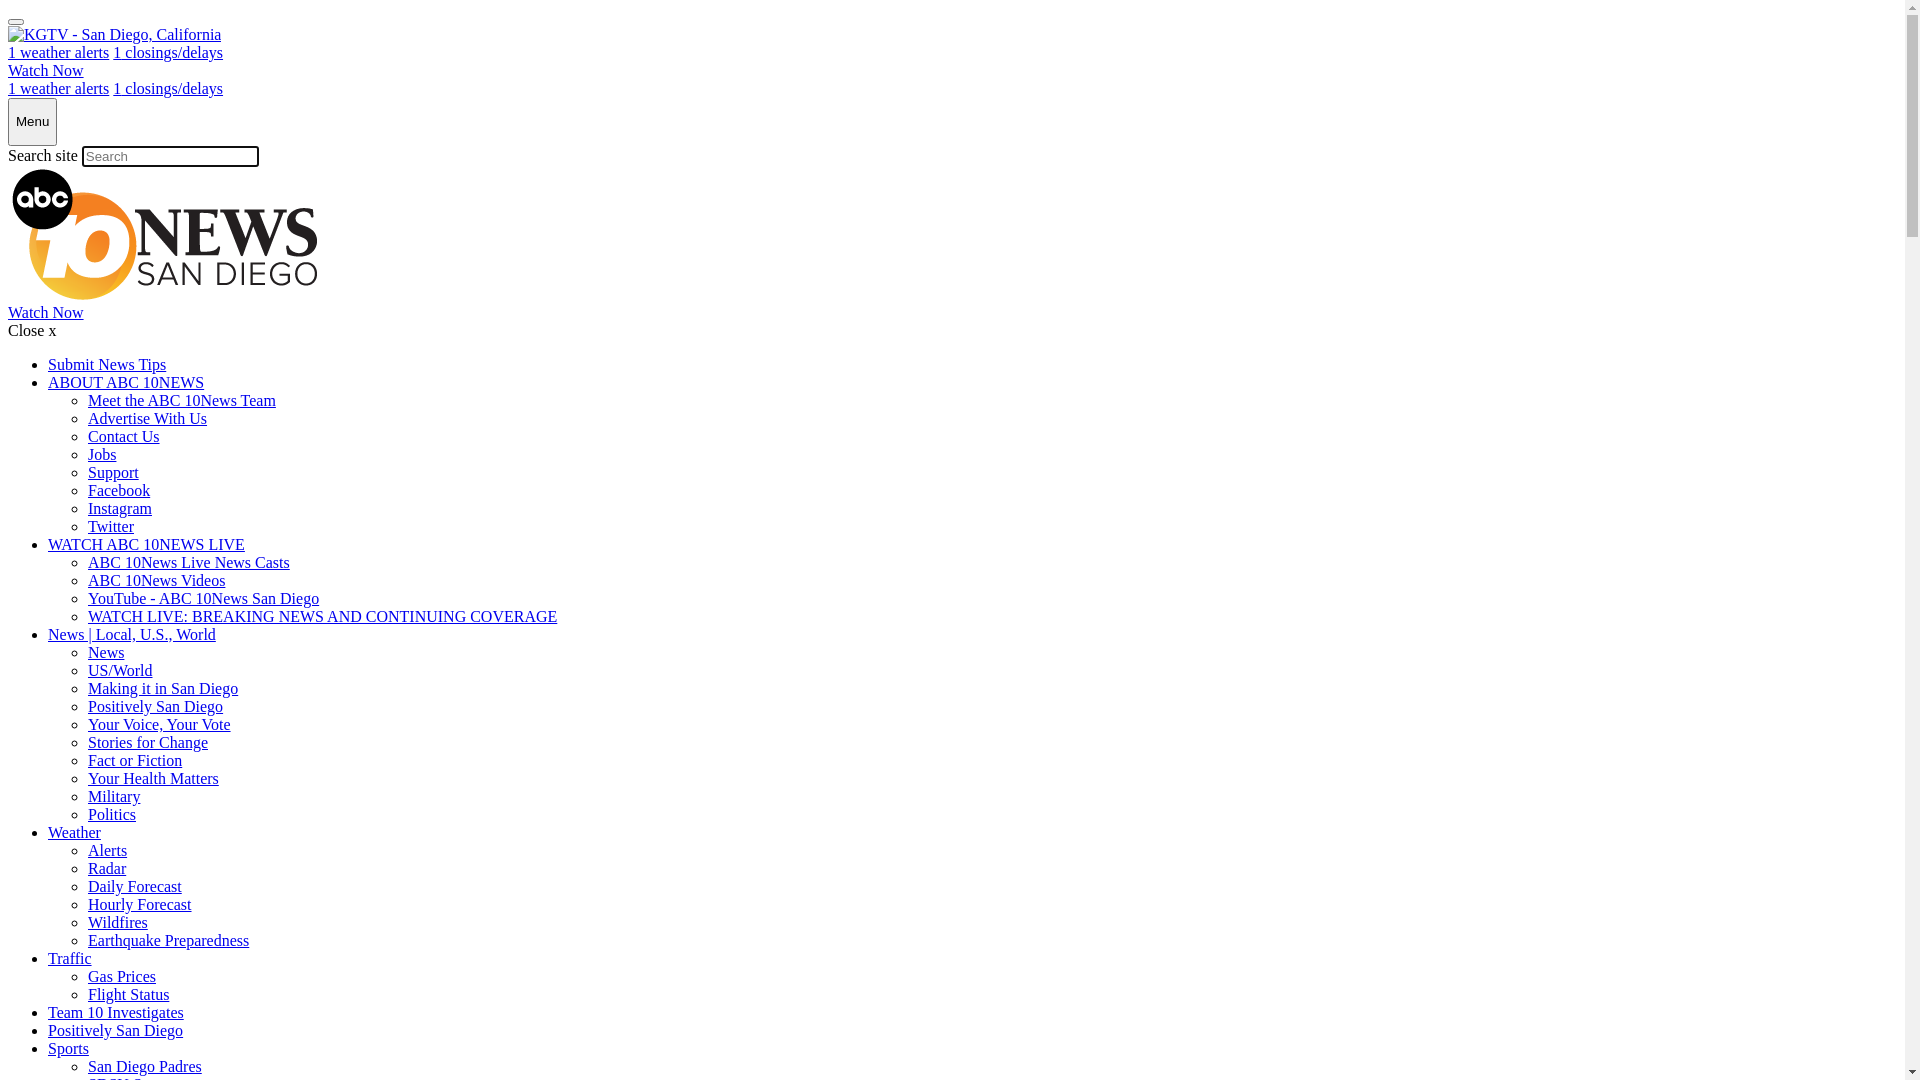 The image size is (1920, 1080). Describe the element at coordinates (119, 490) in the screenshot. I see `Facebook` at that location.